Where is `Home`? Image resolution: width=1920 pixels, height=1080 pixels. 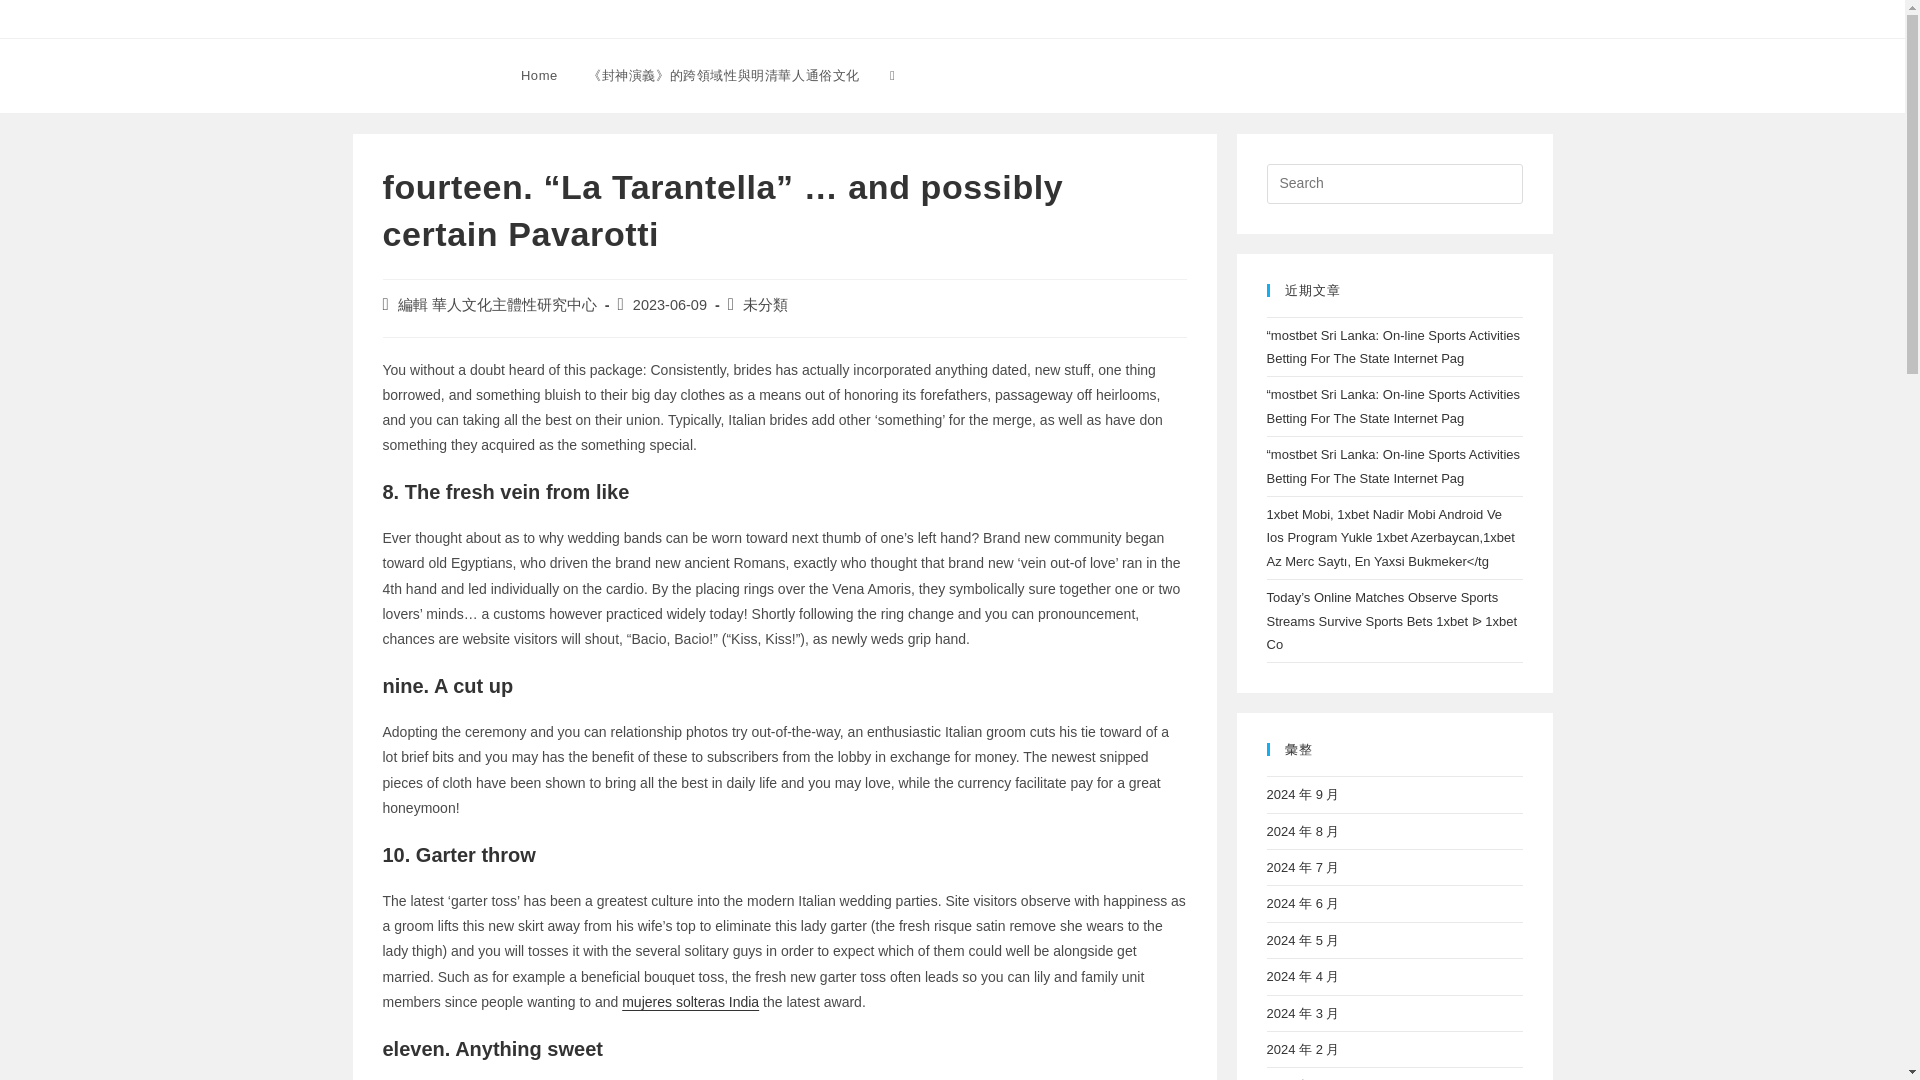
Home is located at coordinates (539, 76).